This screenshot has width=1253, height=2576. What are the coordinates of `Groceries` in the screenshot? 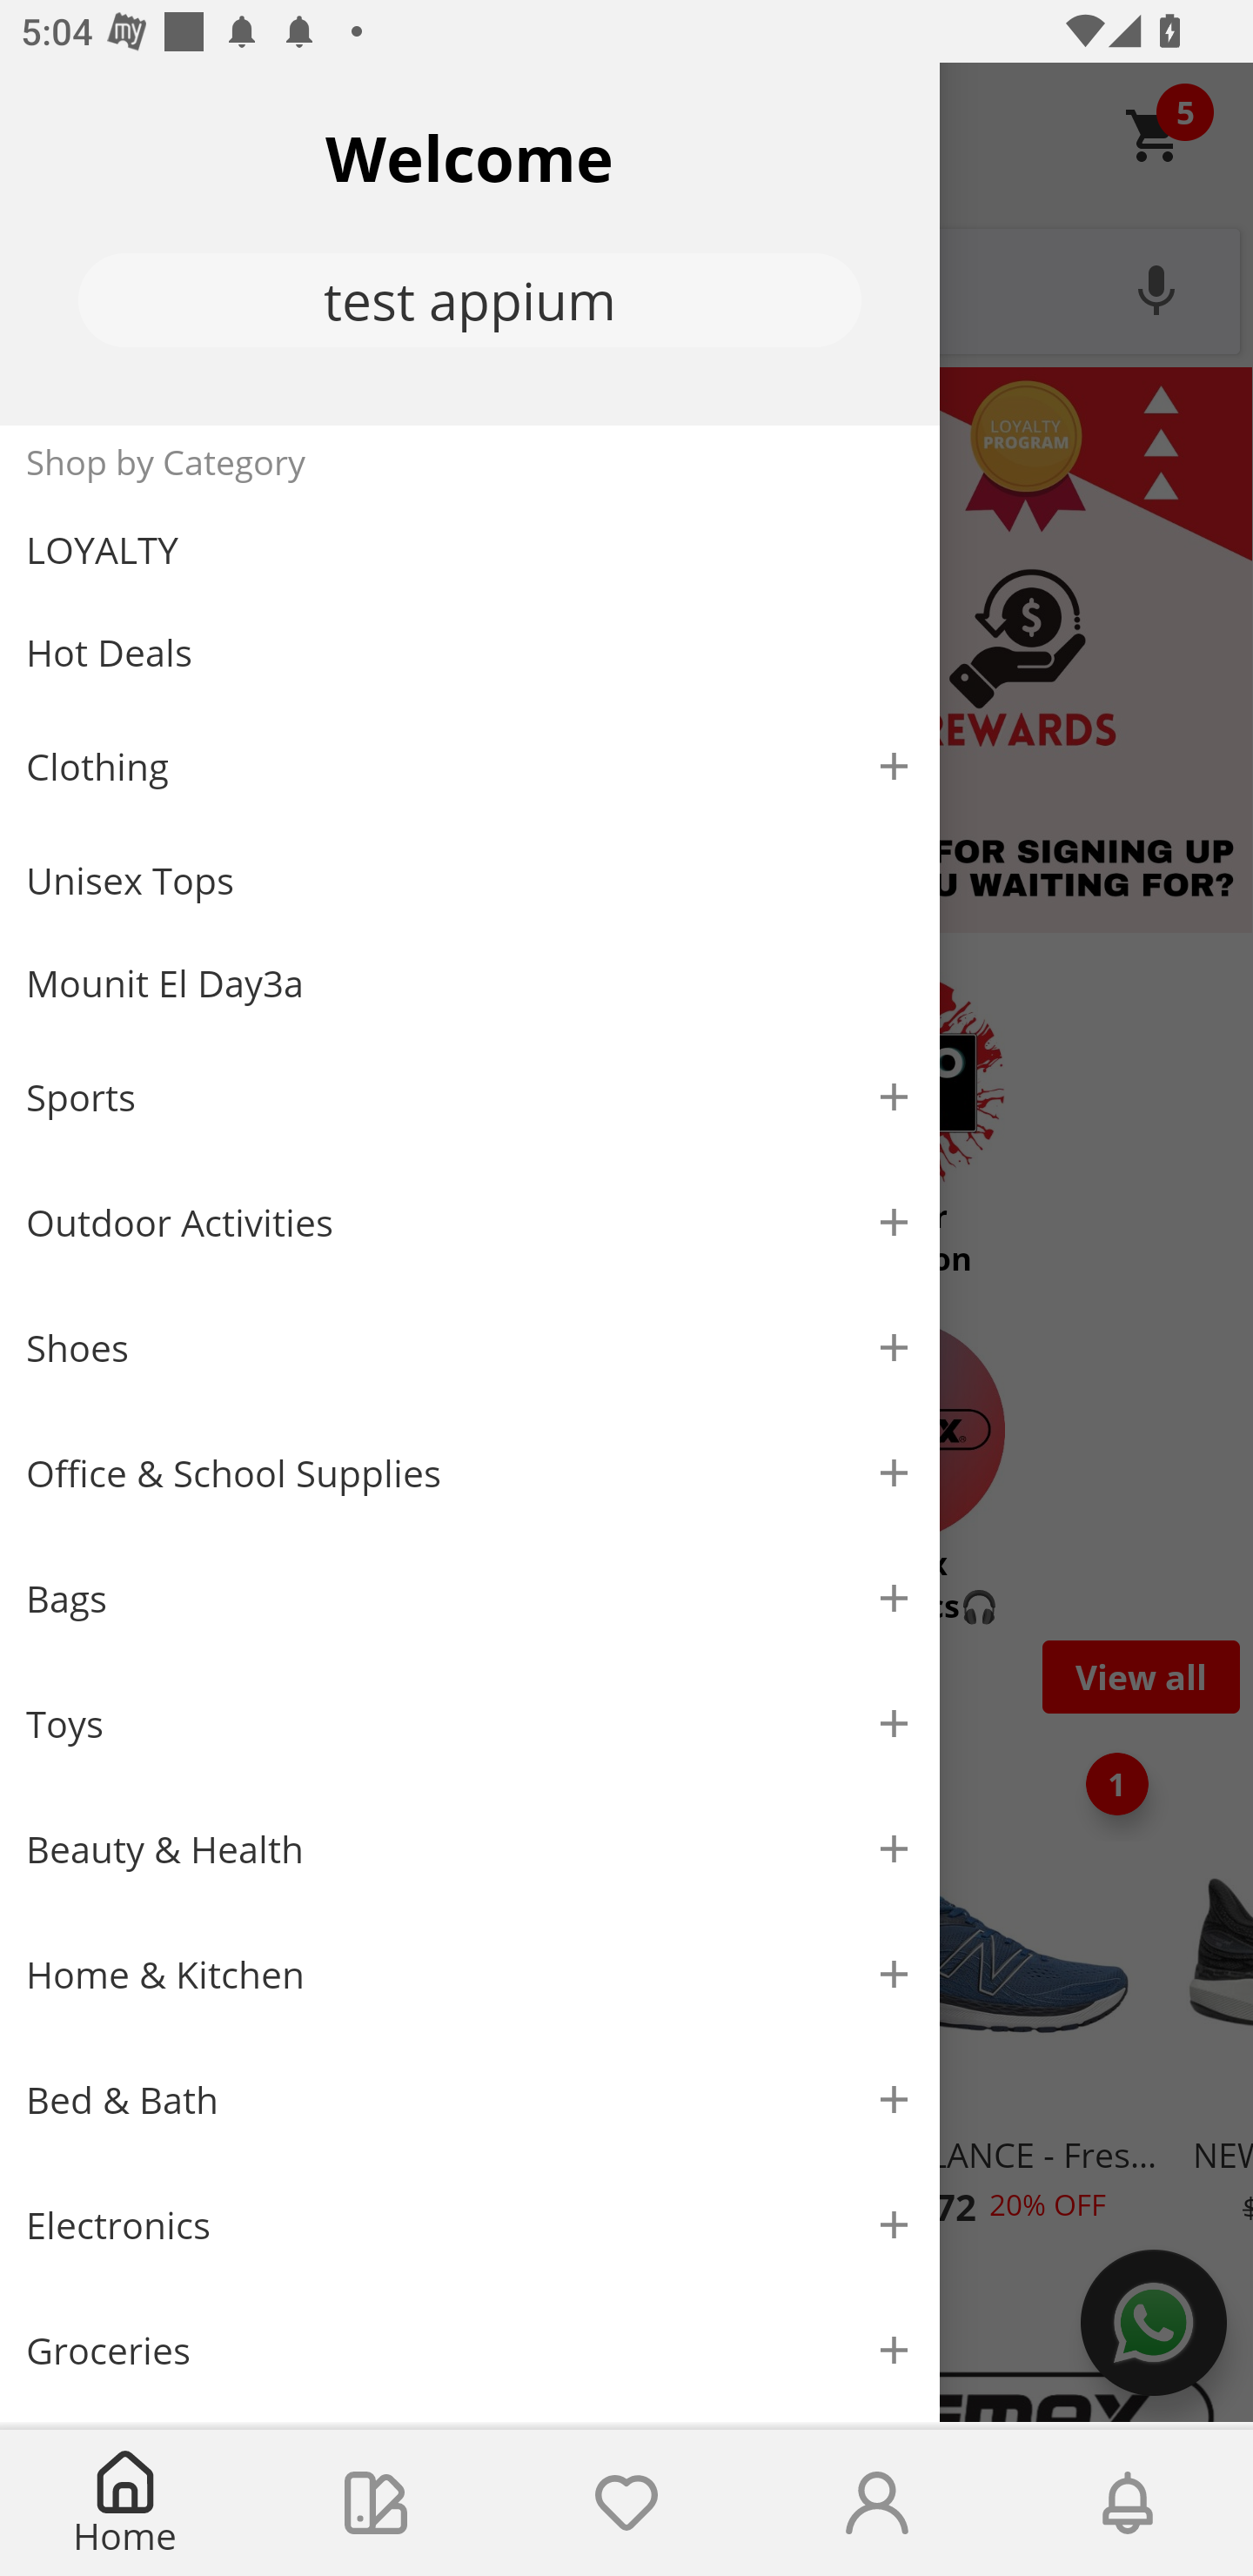 It's located at (470, 2350).